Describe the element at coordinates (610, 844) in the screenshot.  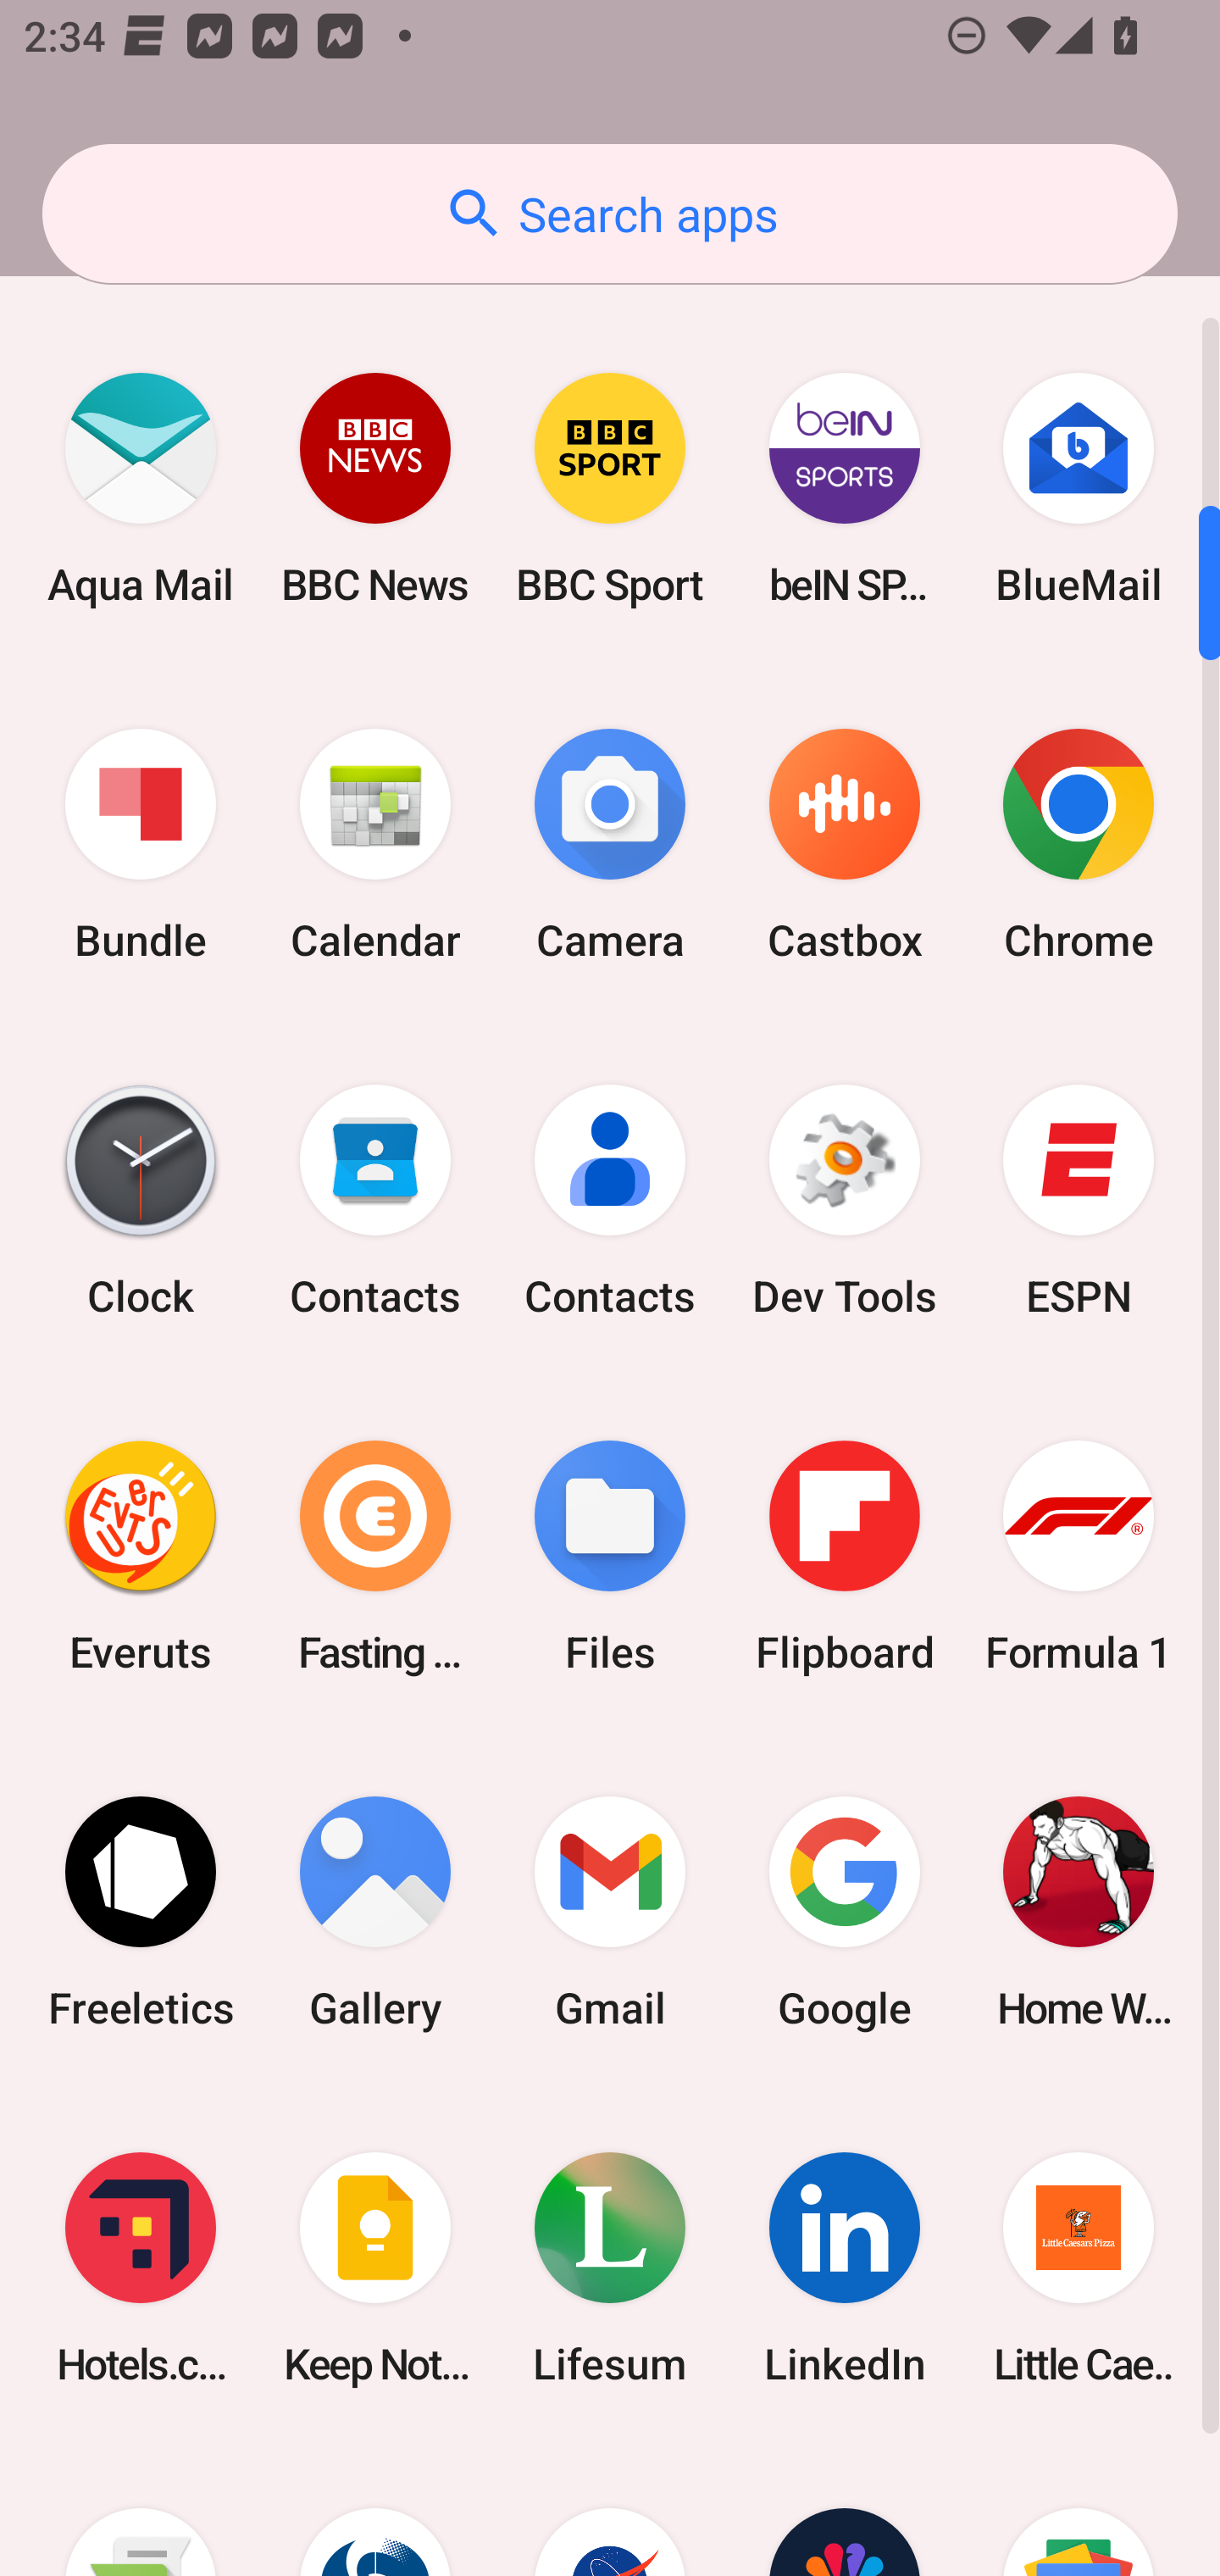
I see `Camera` at that location.